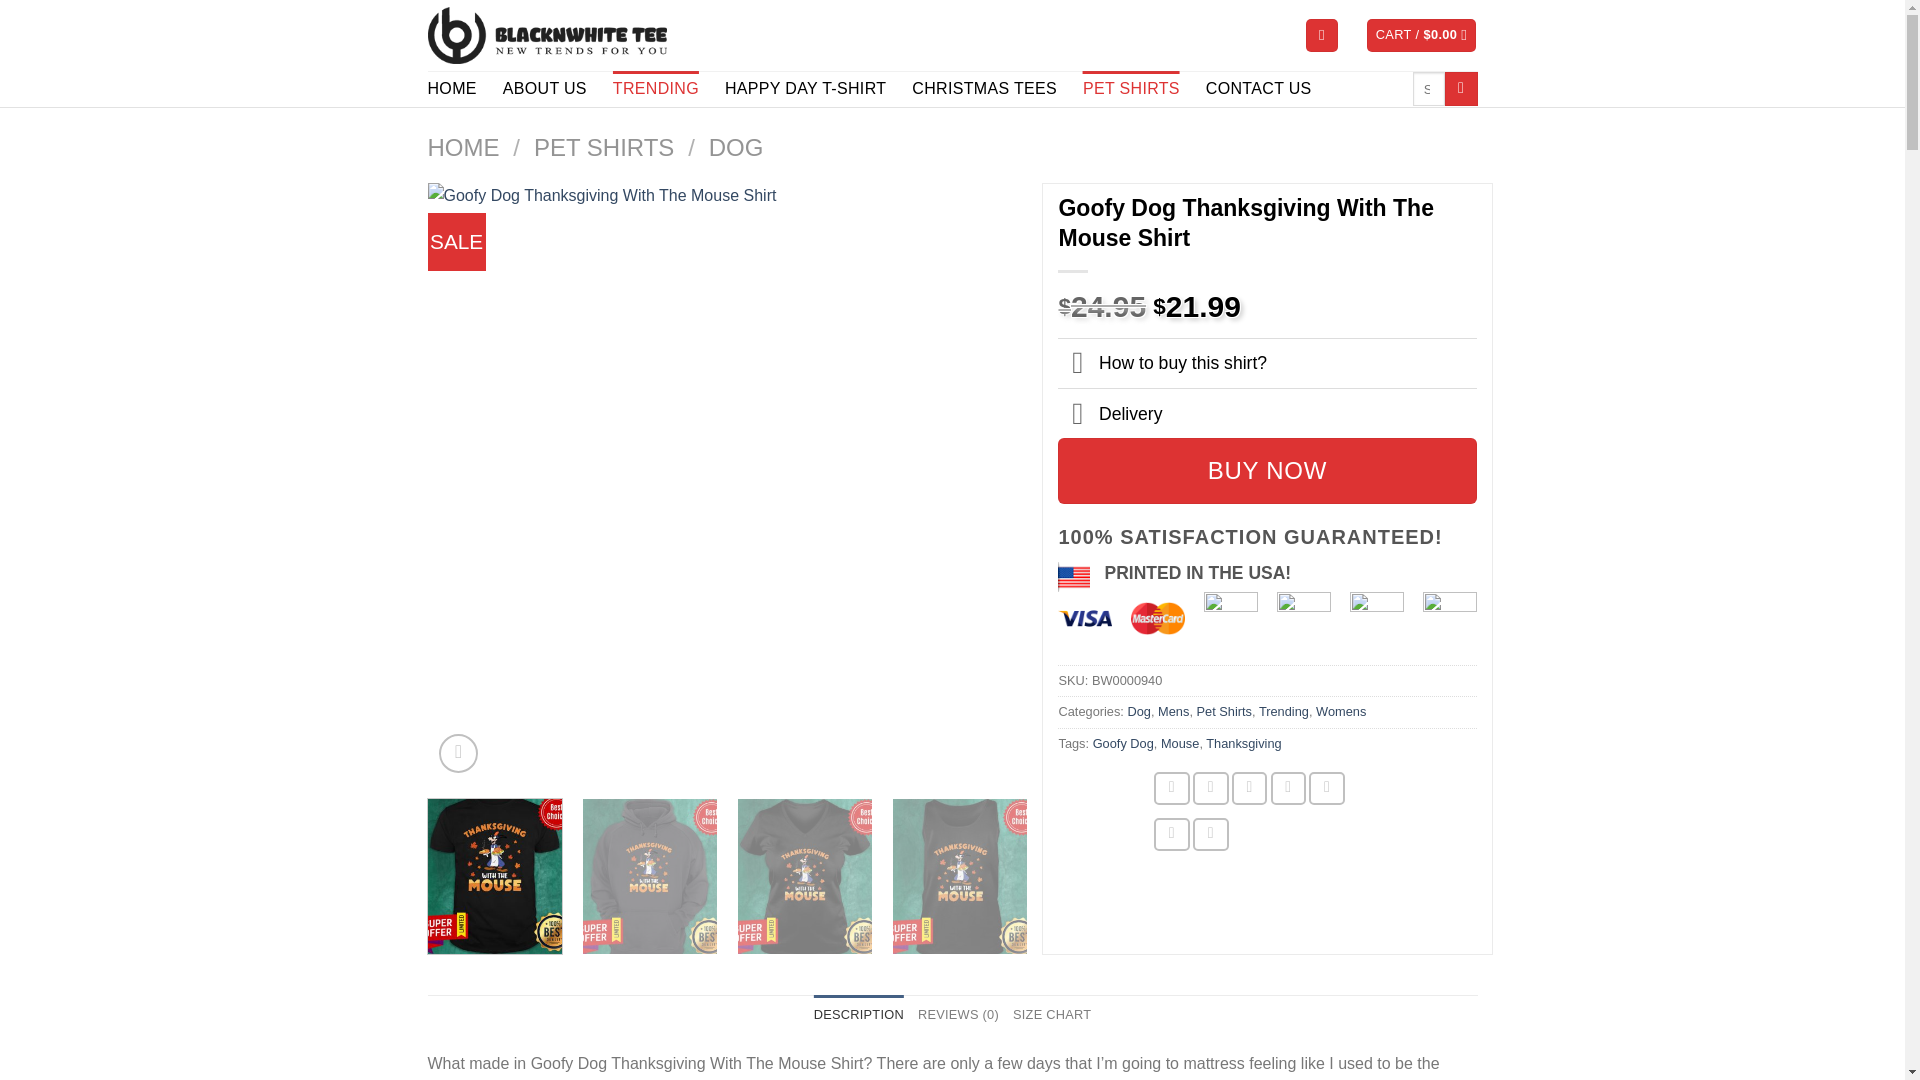 The height and width of the screenshot is (1080, 1920). What do you see at coordinates (1180, 742) in the screenshot?
I see `Mouse` at bounding box center [1180, 742].